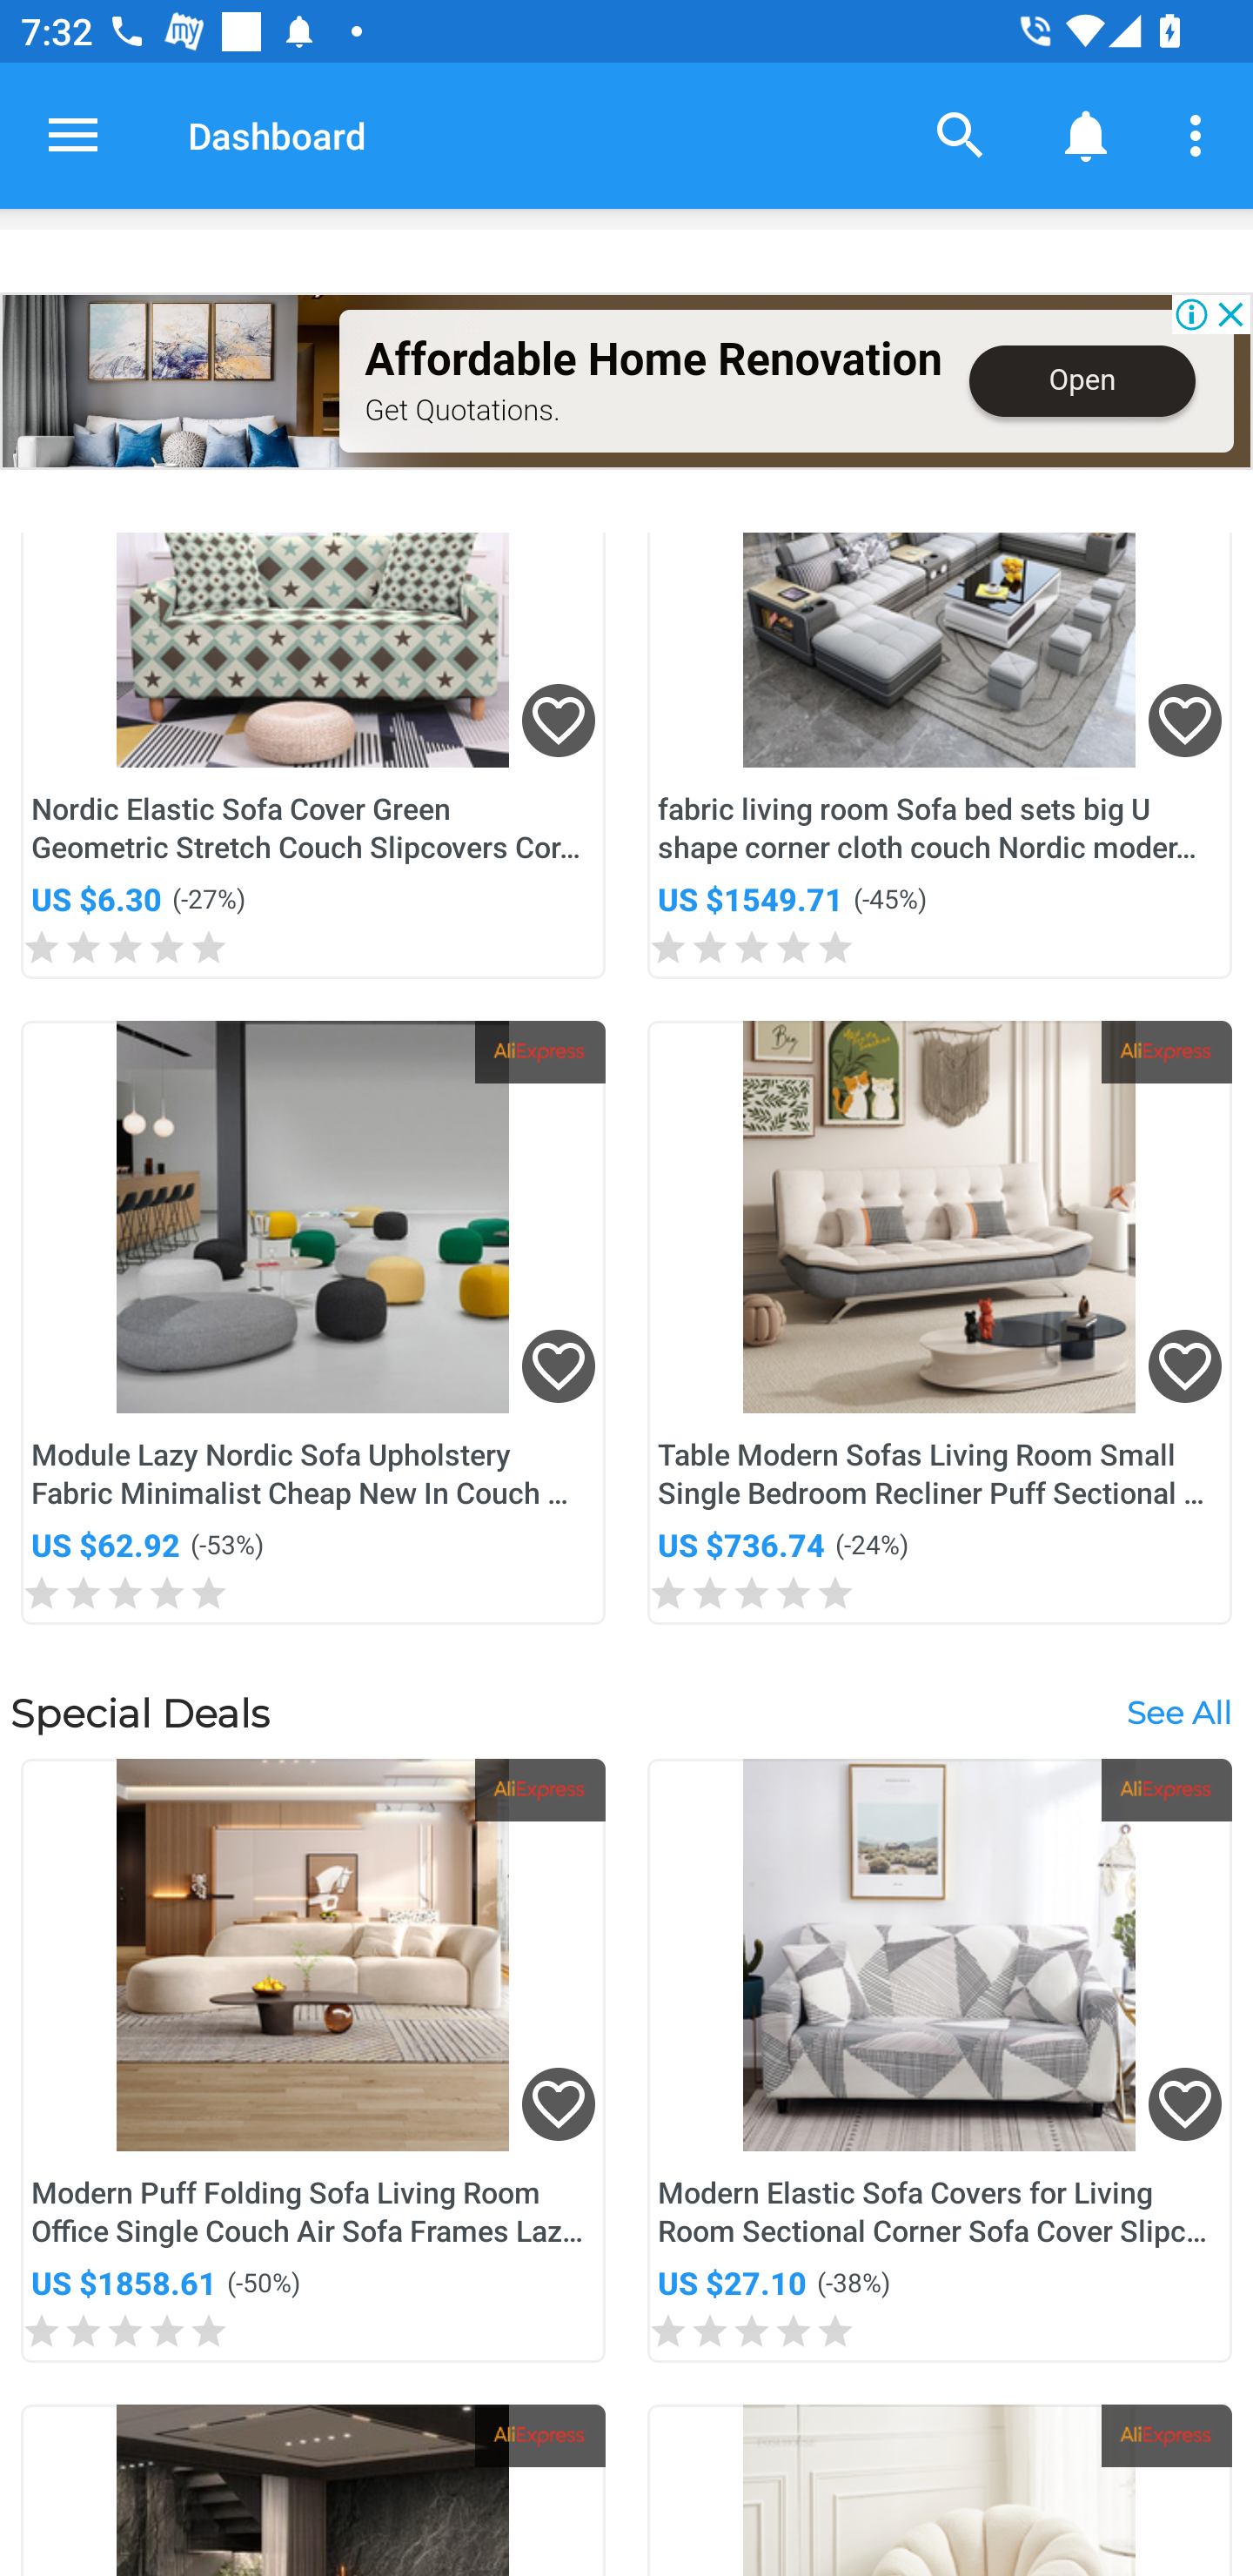 The width and height of the screenshot is (1253, 2576). Describe the element at coordinates (171, 381) in the screenshot. I see `free-quote` at that location.